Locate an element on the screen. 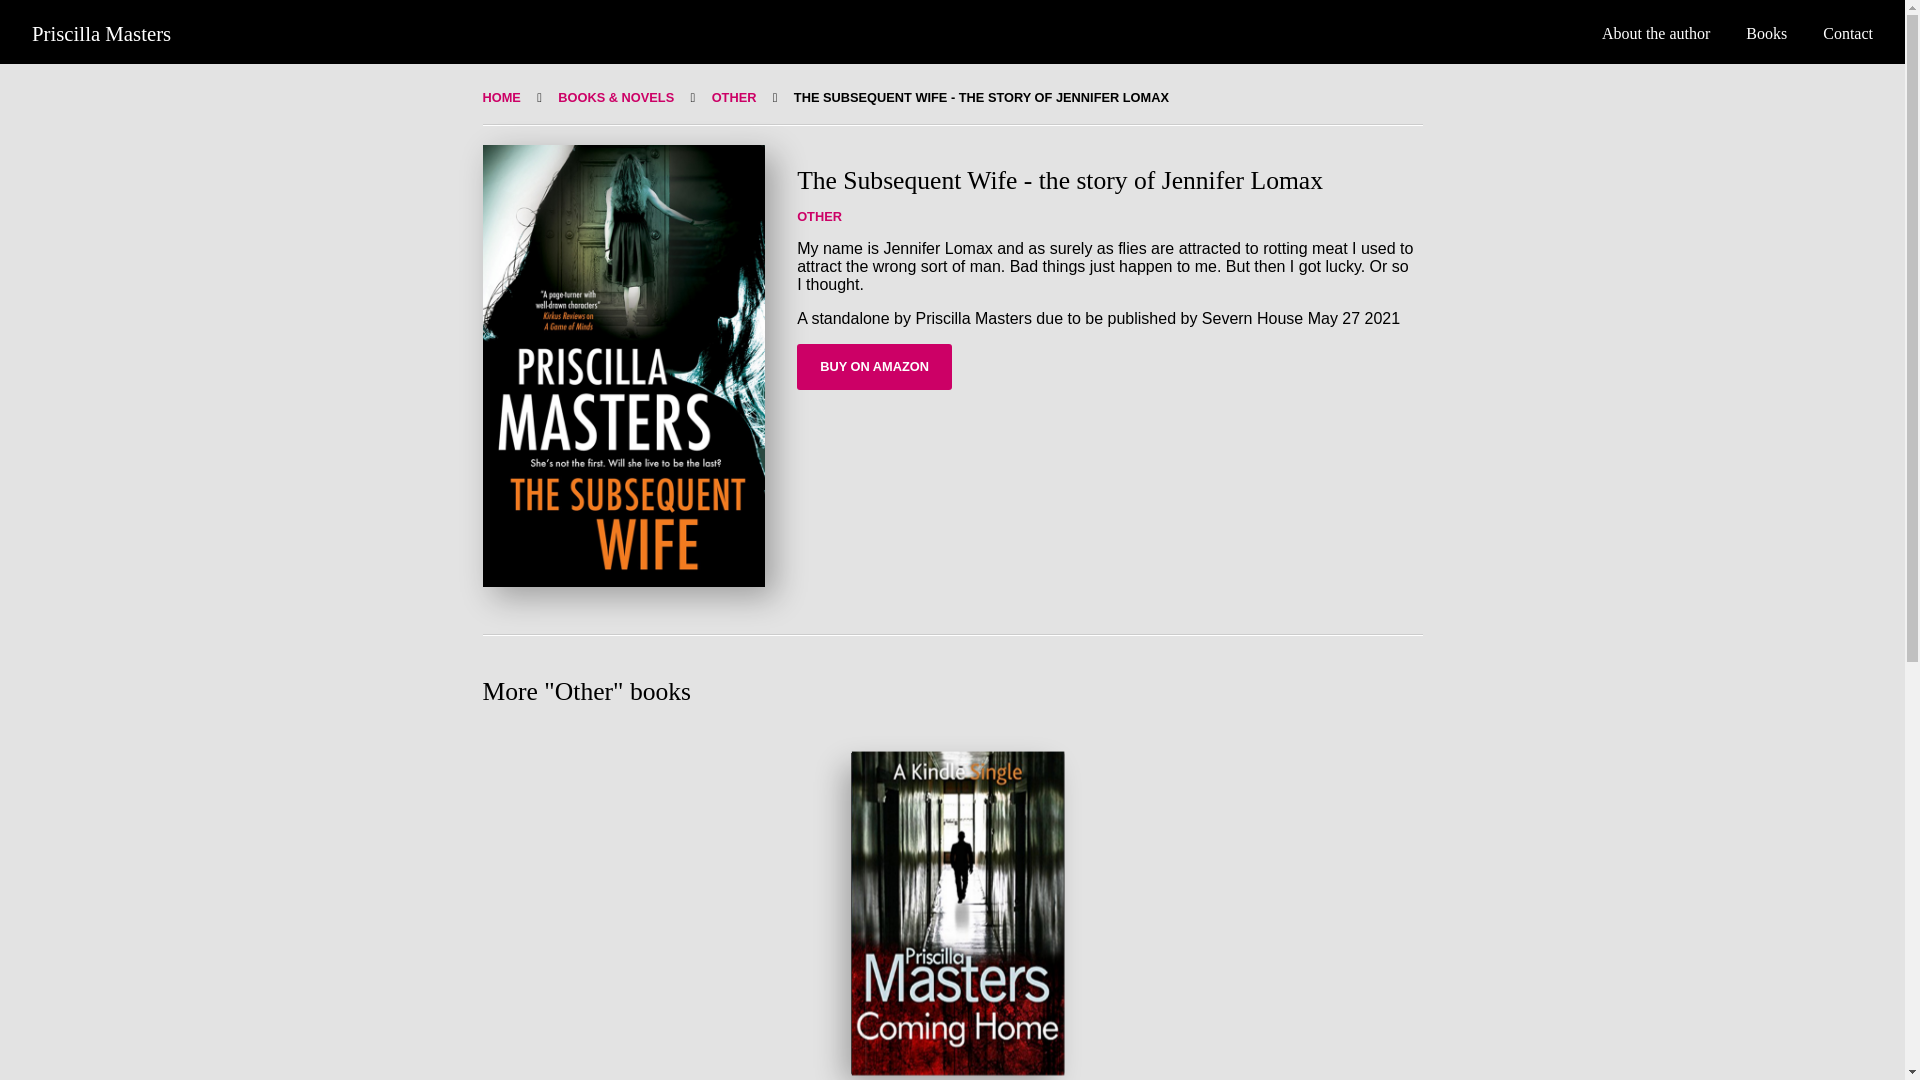 Image resolution: width=1920 pixels, height=1080 pixels. About the author is located at coordinates (1656, 33).